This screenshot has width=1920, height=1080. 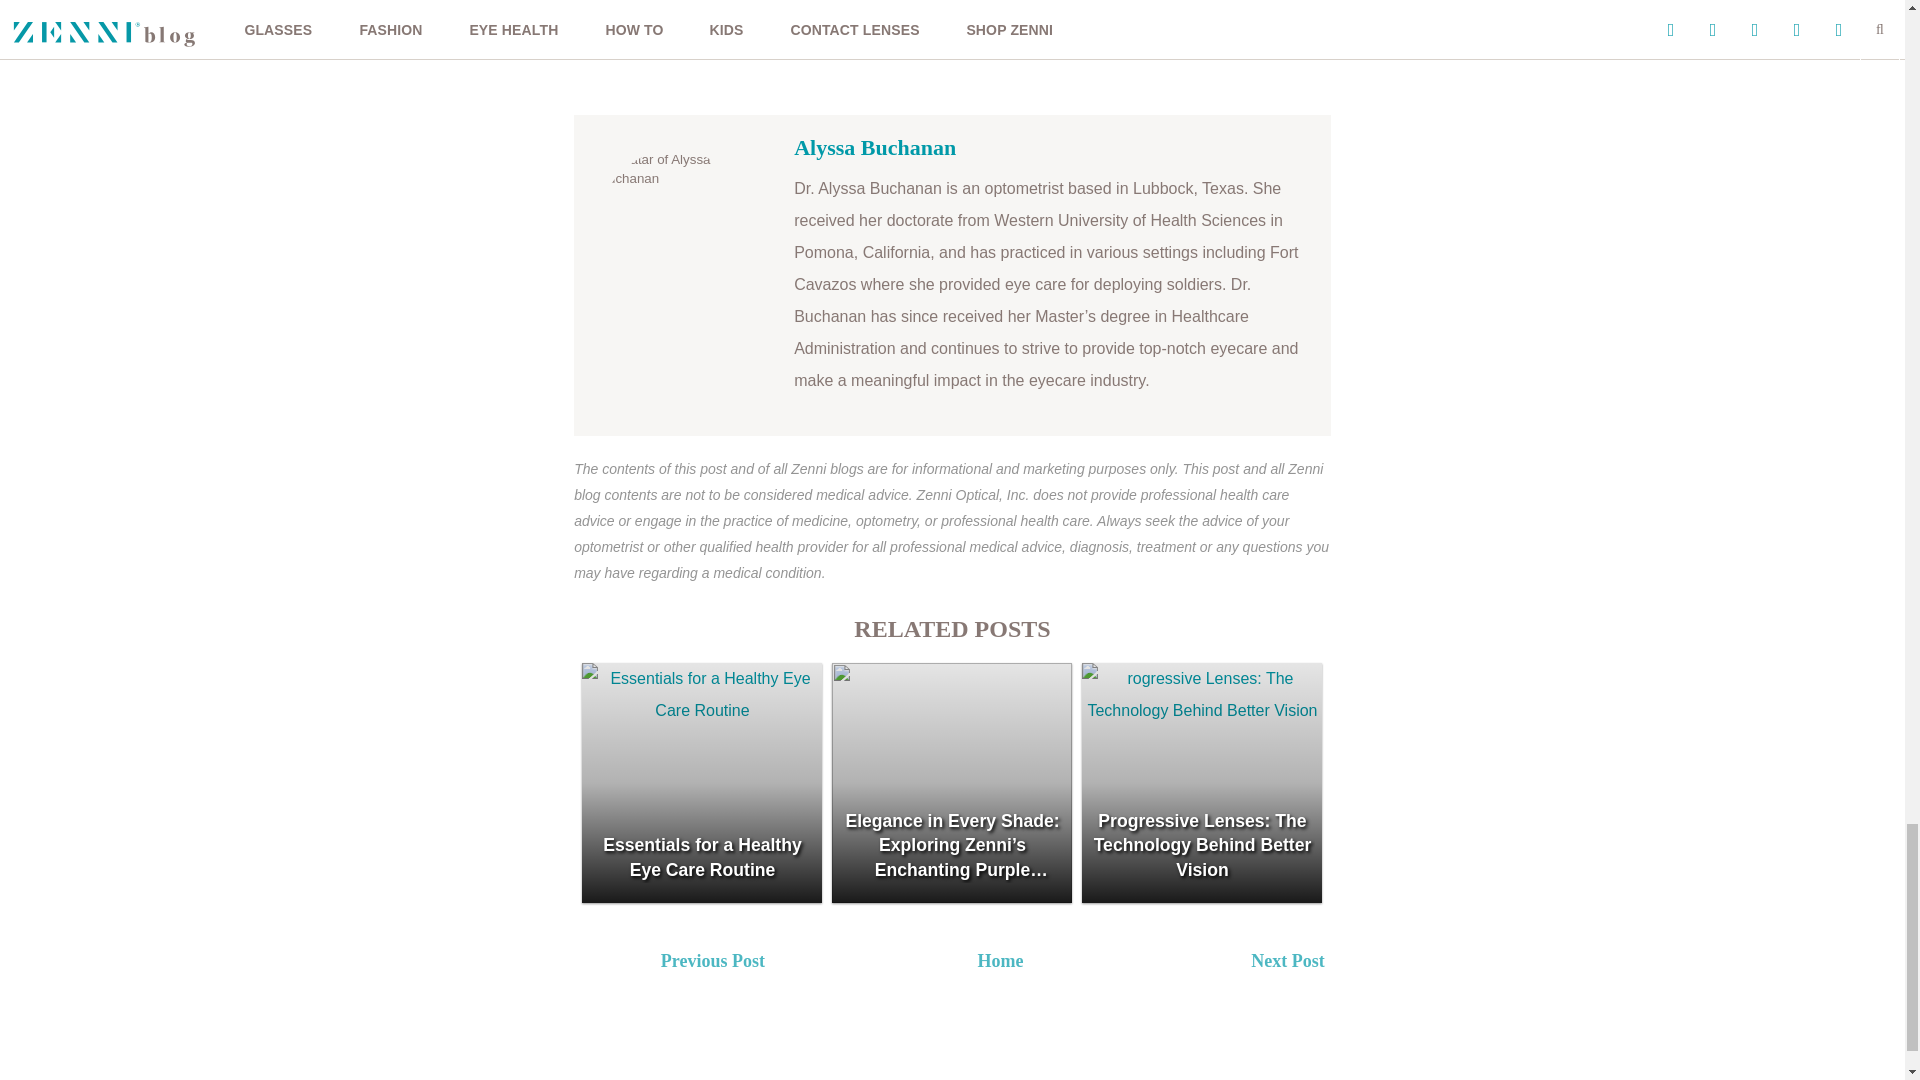 I want to click on Next Post, so click(x=1390, y=964).